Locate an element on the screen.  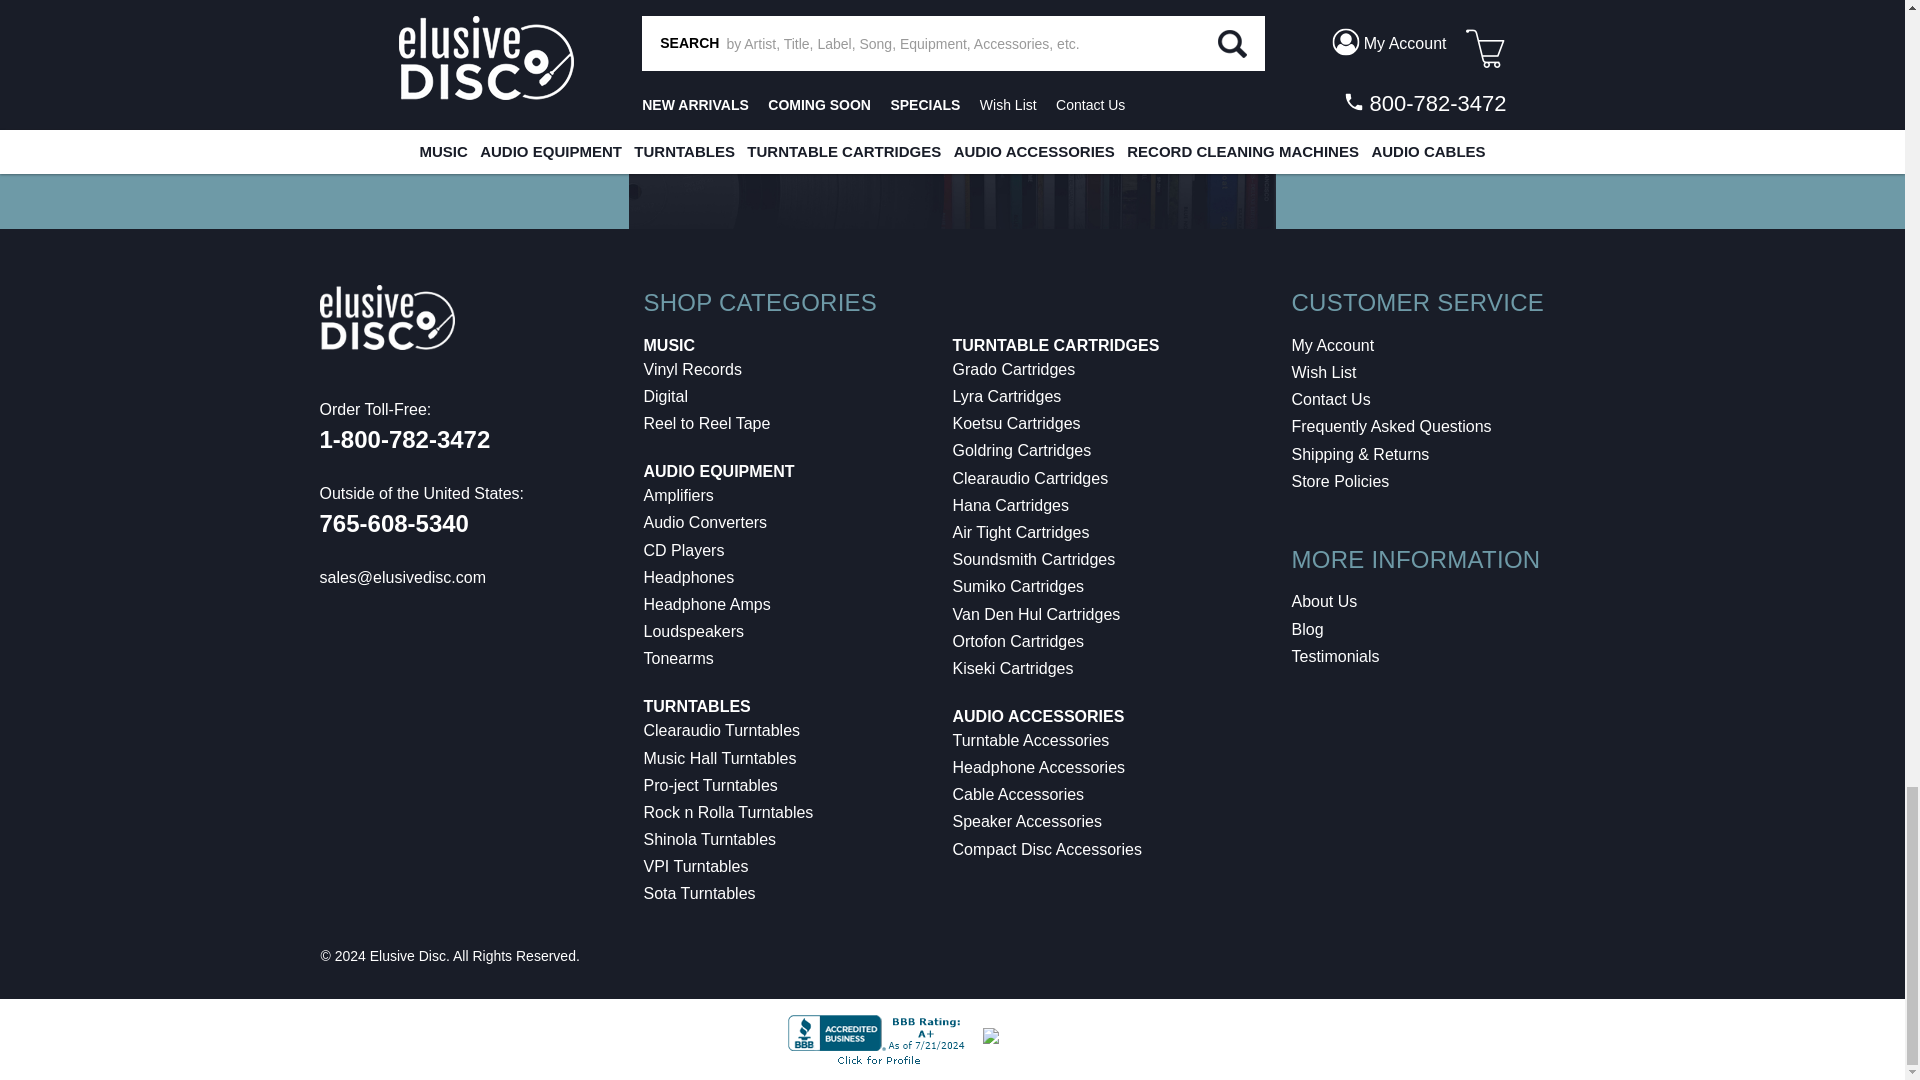
Headphone Amp is located at coordinates (707, 604).